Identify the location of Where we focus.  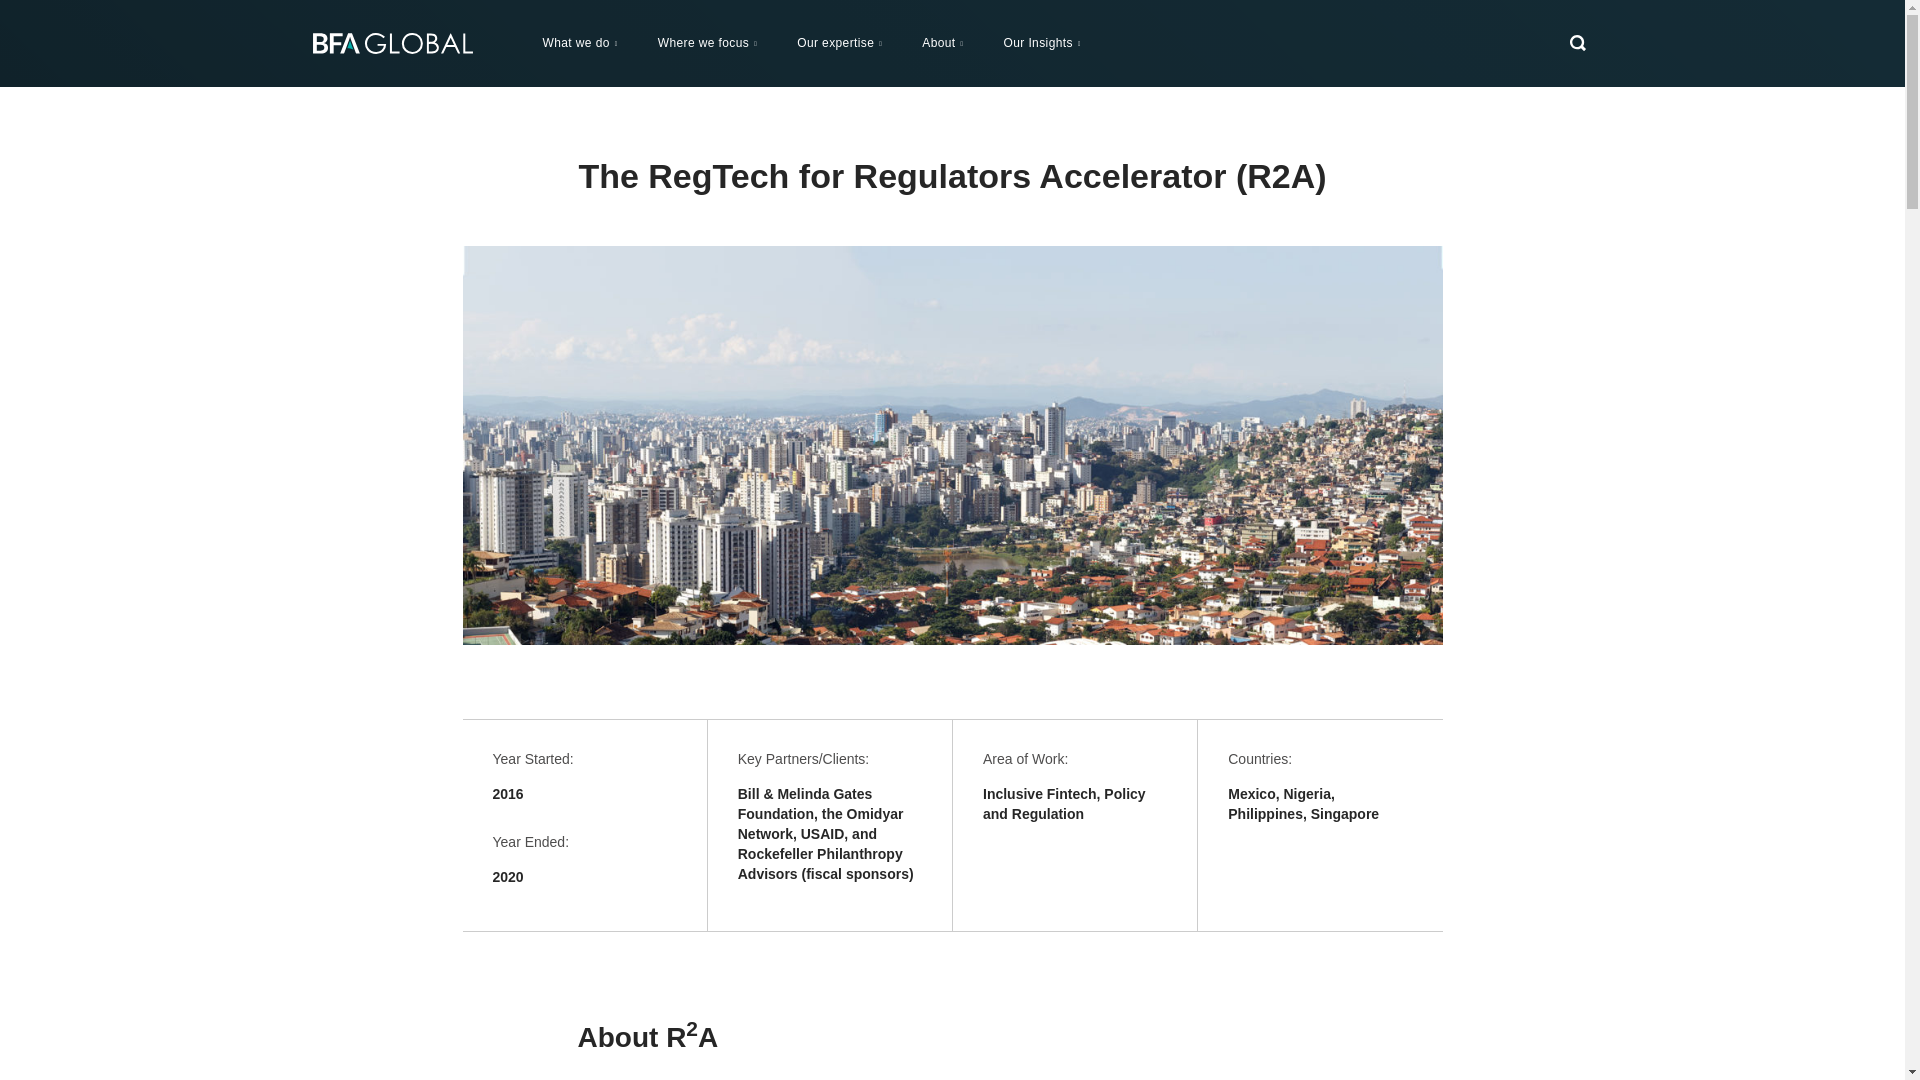
(707, 42).